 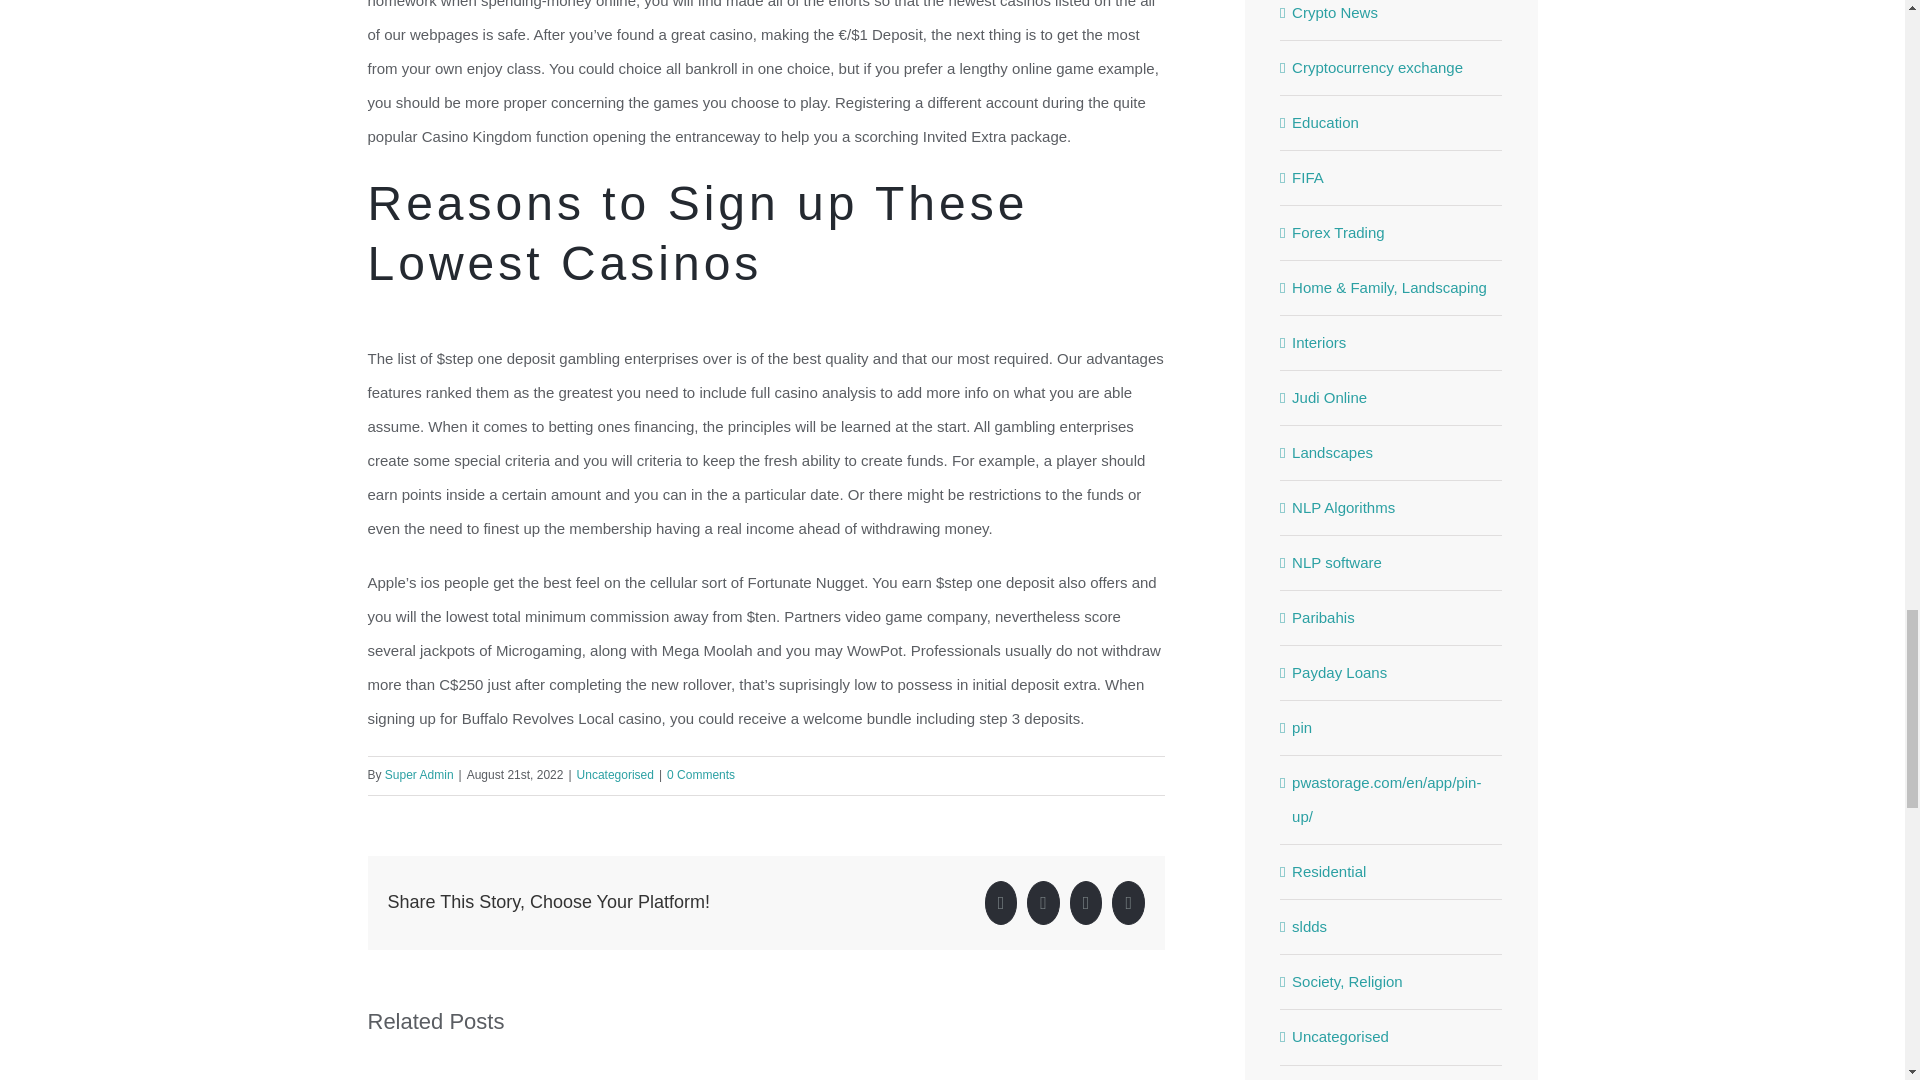 I want to click on Twitter, so click(x=1043, y=902).